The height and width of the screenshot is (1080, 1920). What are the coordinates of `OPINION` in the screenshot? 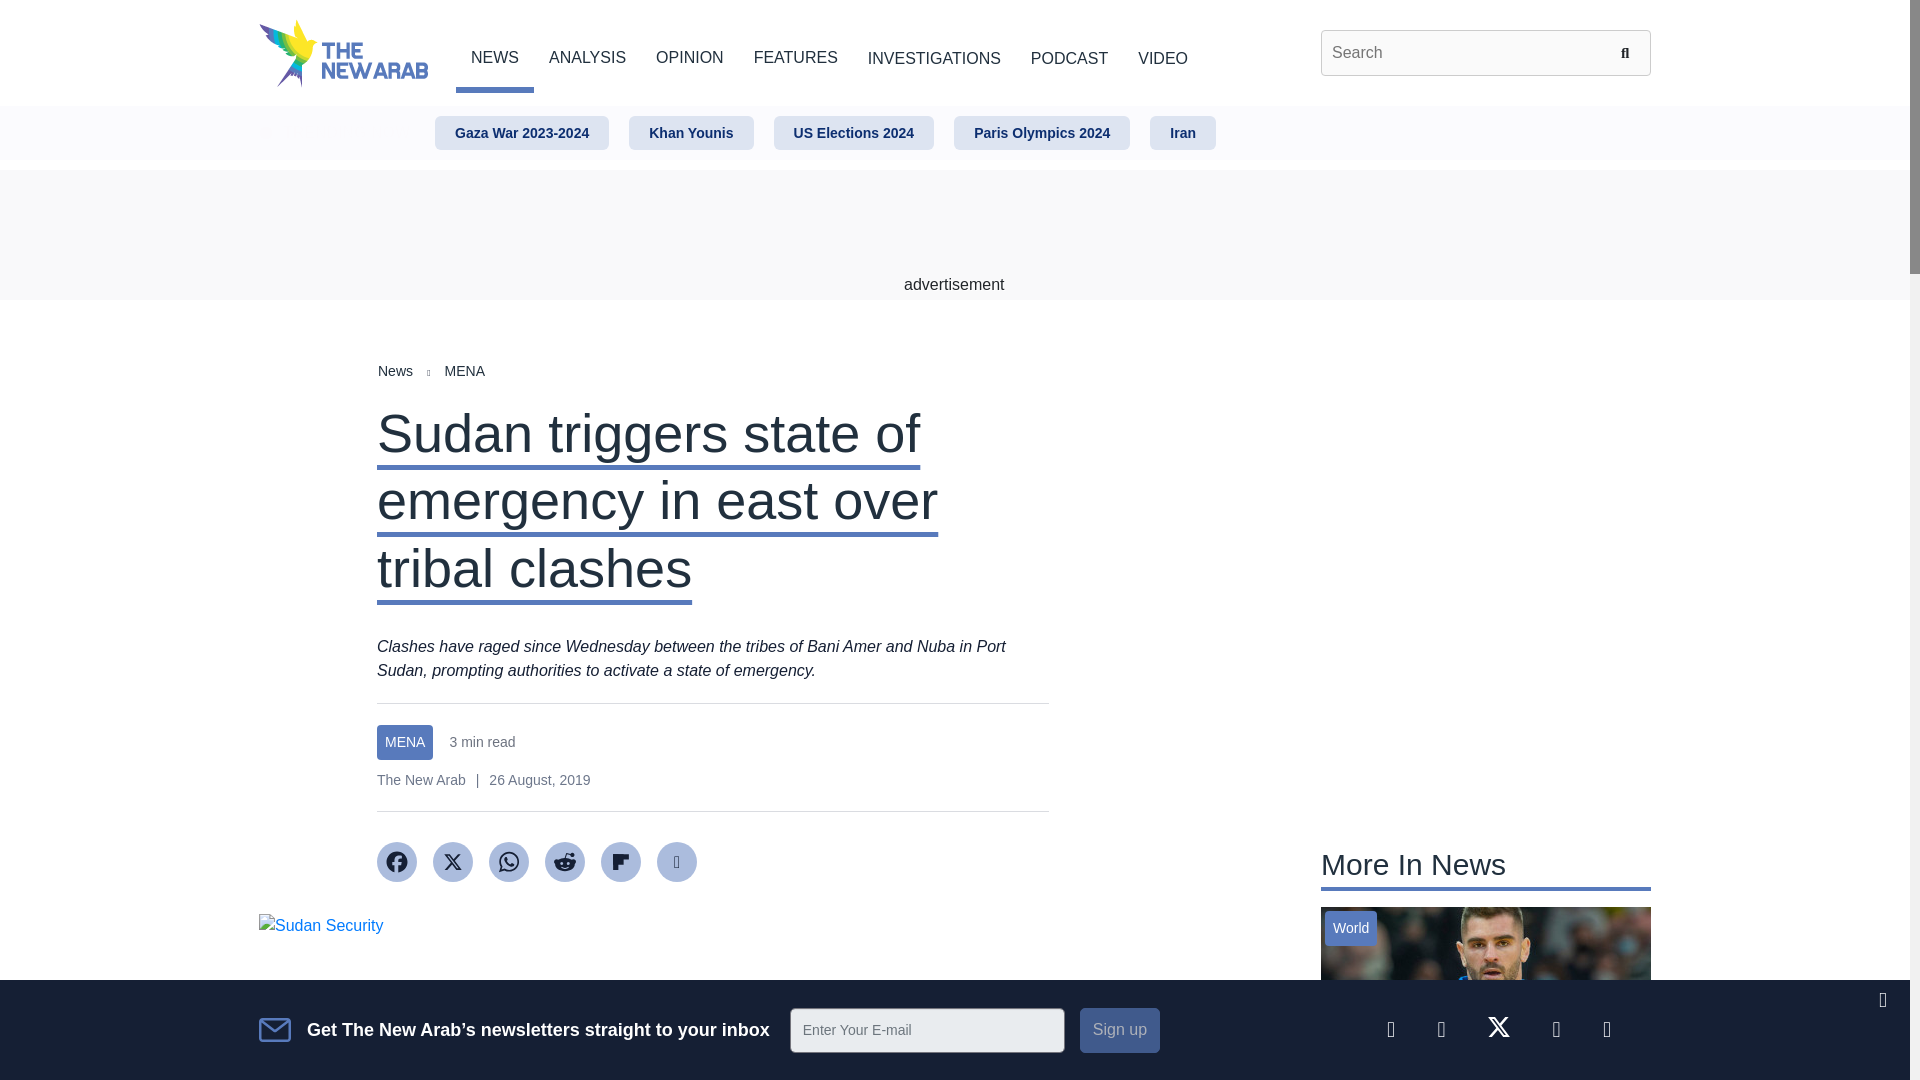 It's located at (690, 54).